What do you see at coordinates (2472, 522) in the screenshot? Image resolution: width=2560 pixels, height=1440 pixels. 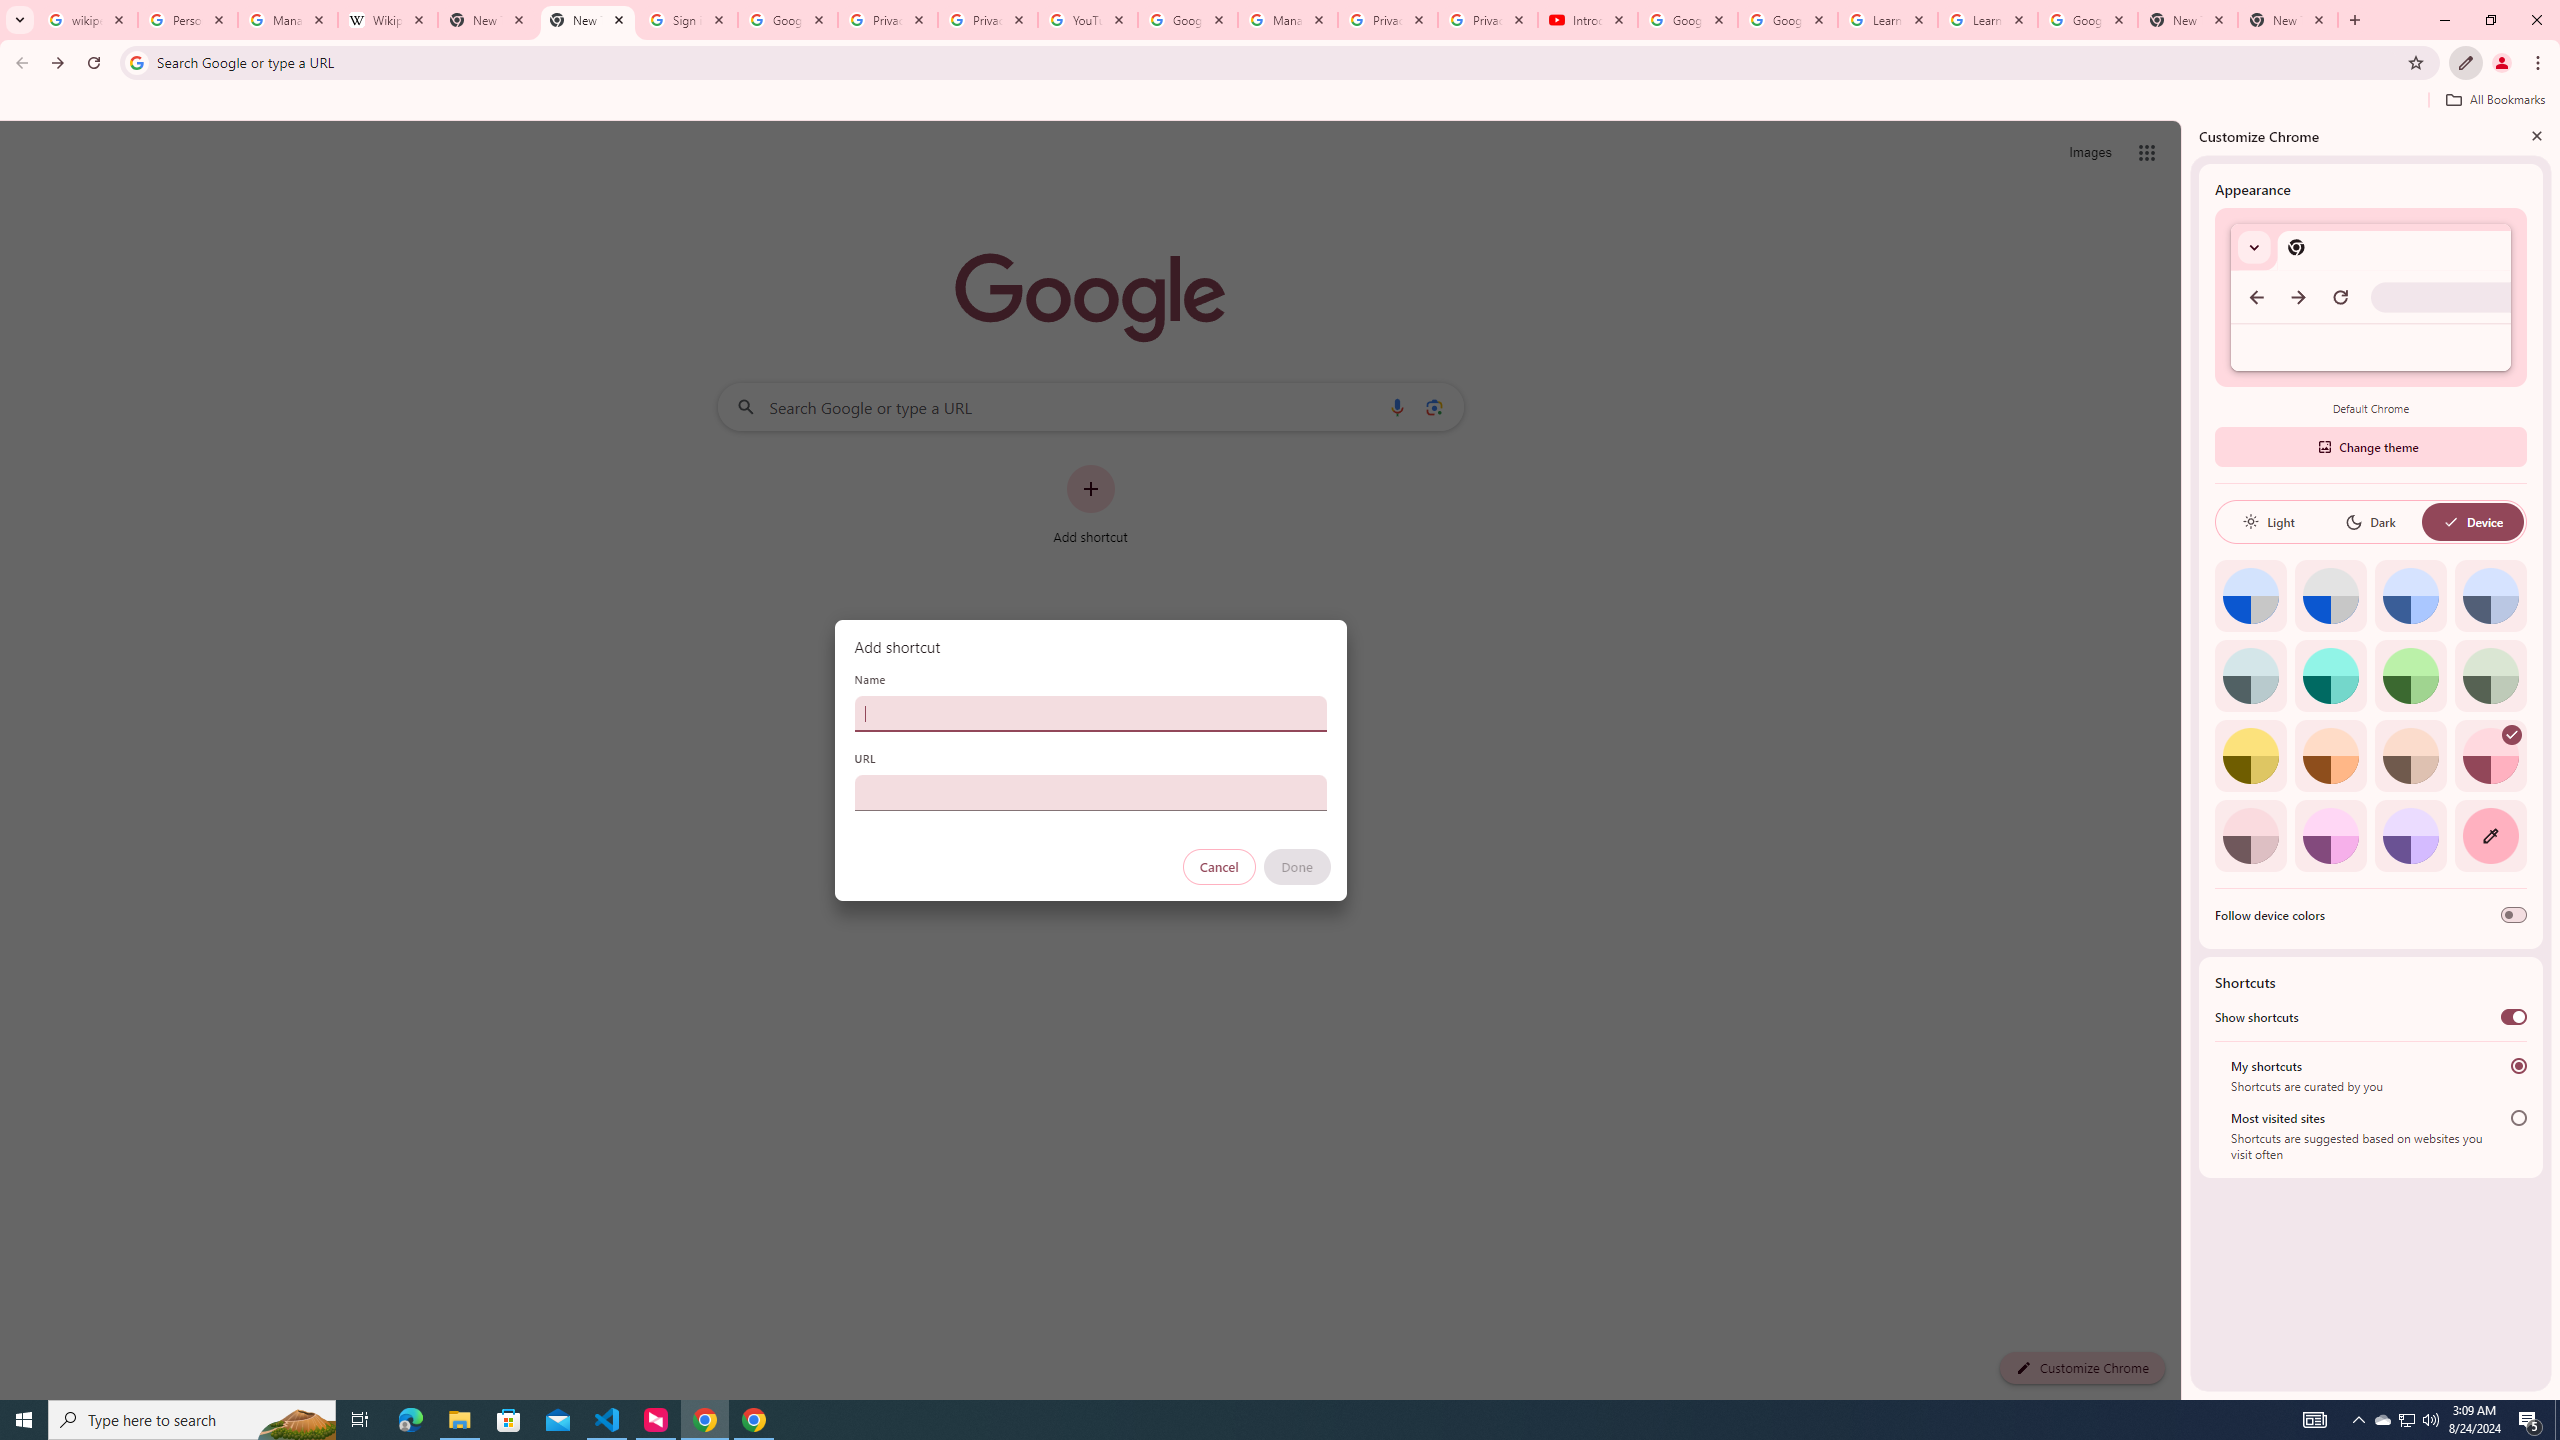 I see `Device` at bounding box center [2472, 522].